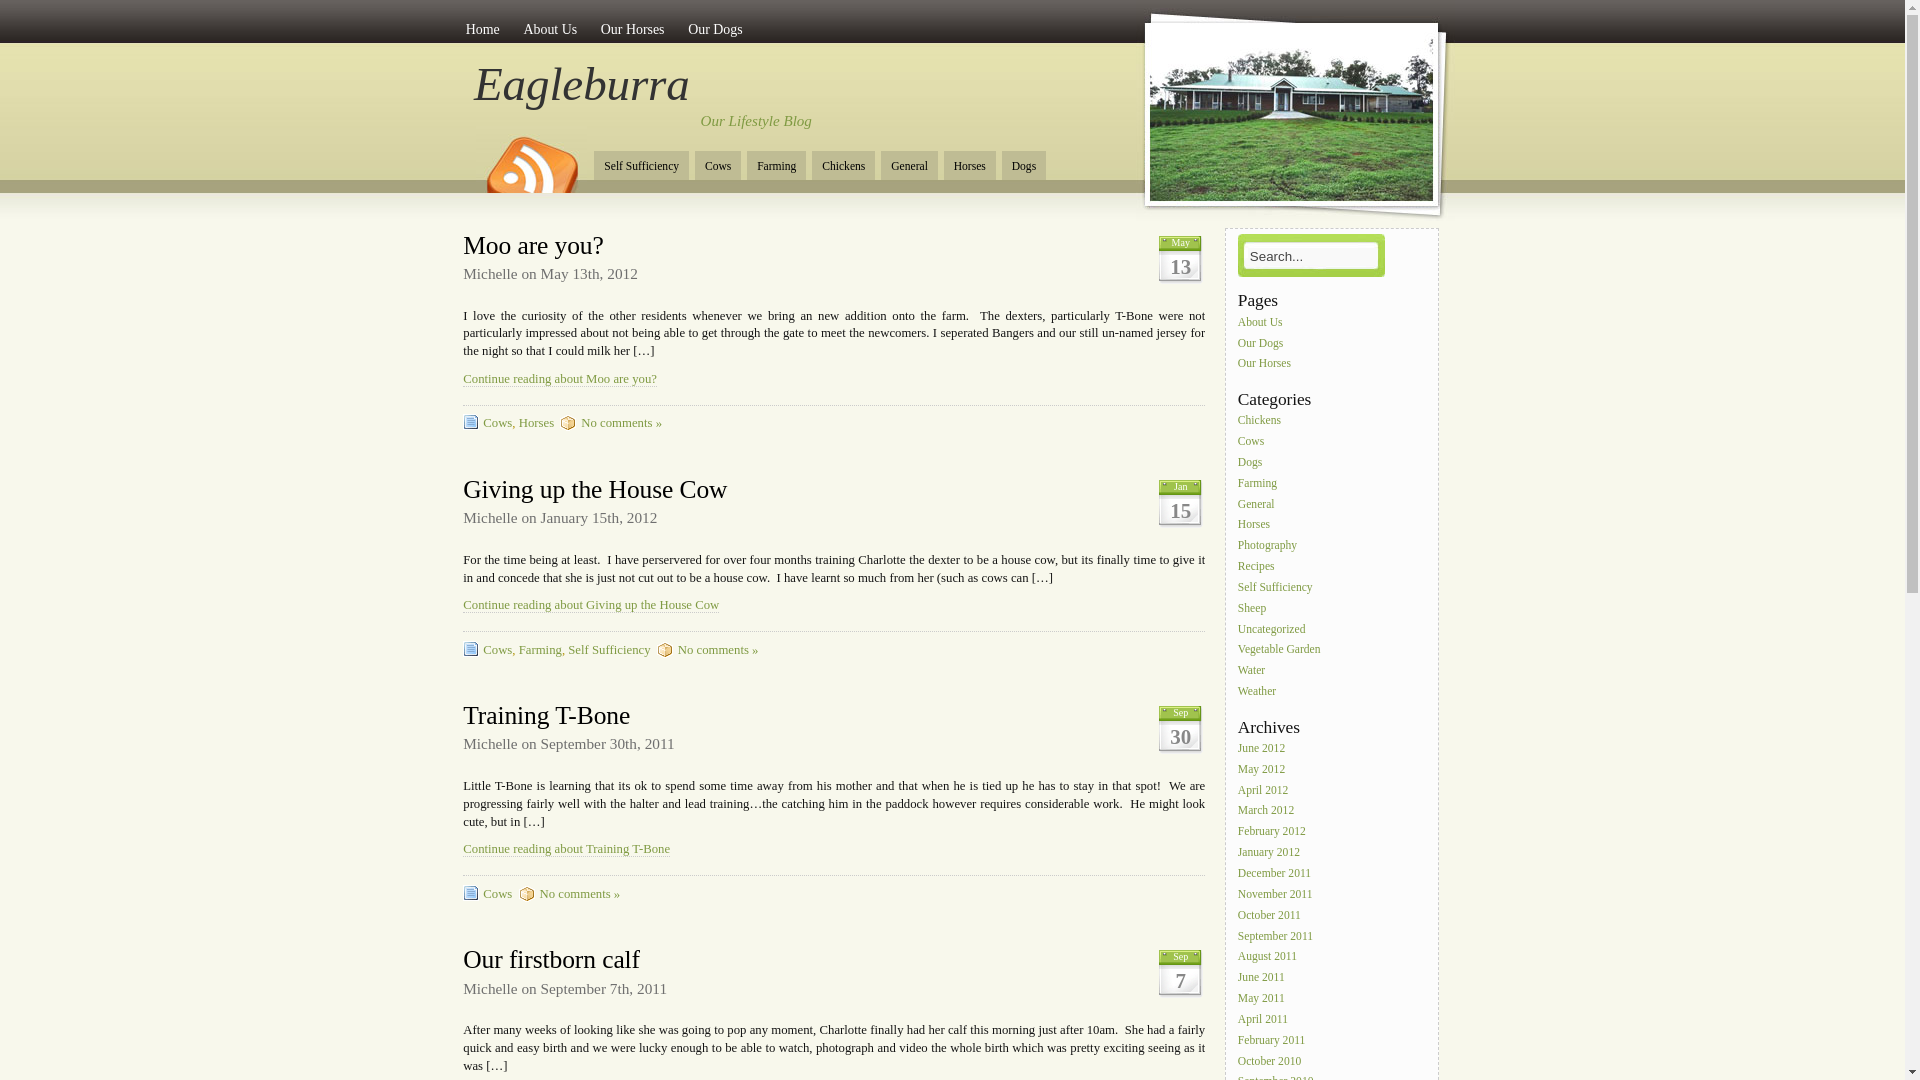 The height and width of the screenshot is (1080, 1920). Describe the element at coordinates (1262, 999) in the screenshot. I see `May 2011` at that location.